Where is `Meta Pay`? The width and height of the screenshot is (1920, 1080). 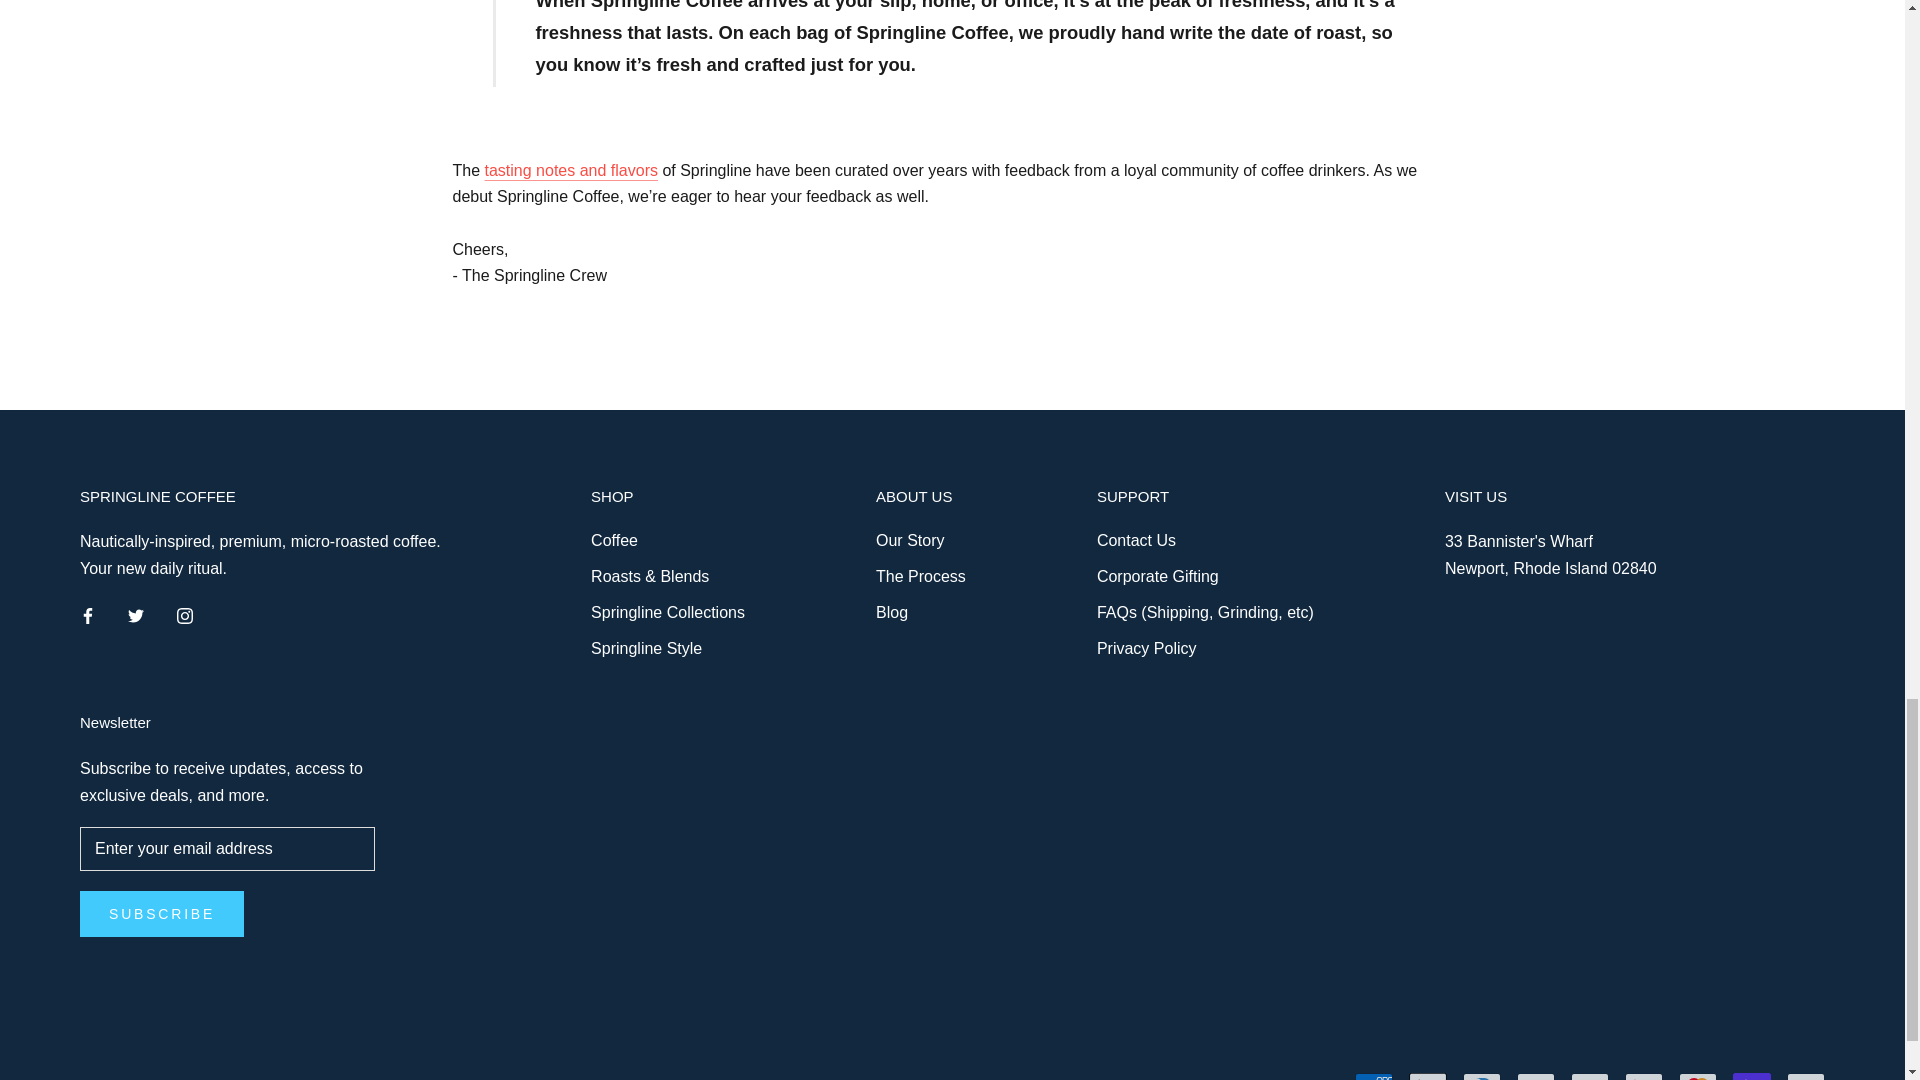
Meta Pay is located at coordinates (1589, 1076).